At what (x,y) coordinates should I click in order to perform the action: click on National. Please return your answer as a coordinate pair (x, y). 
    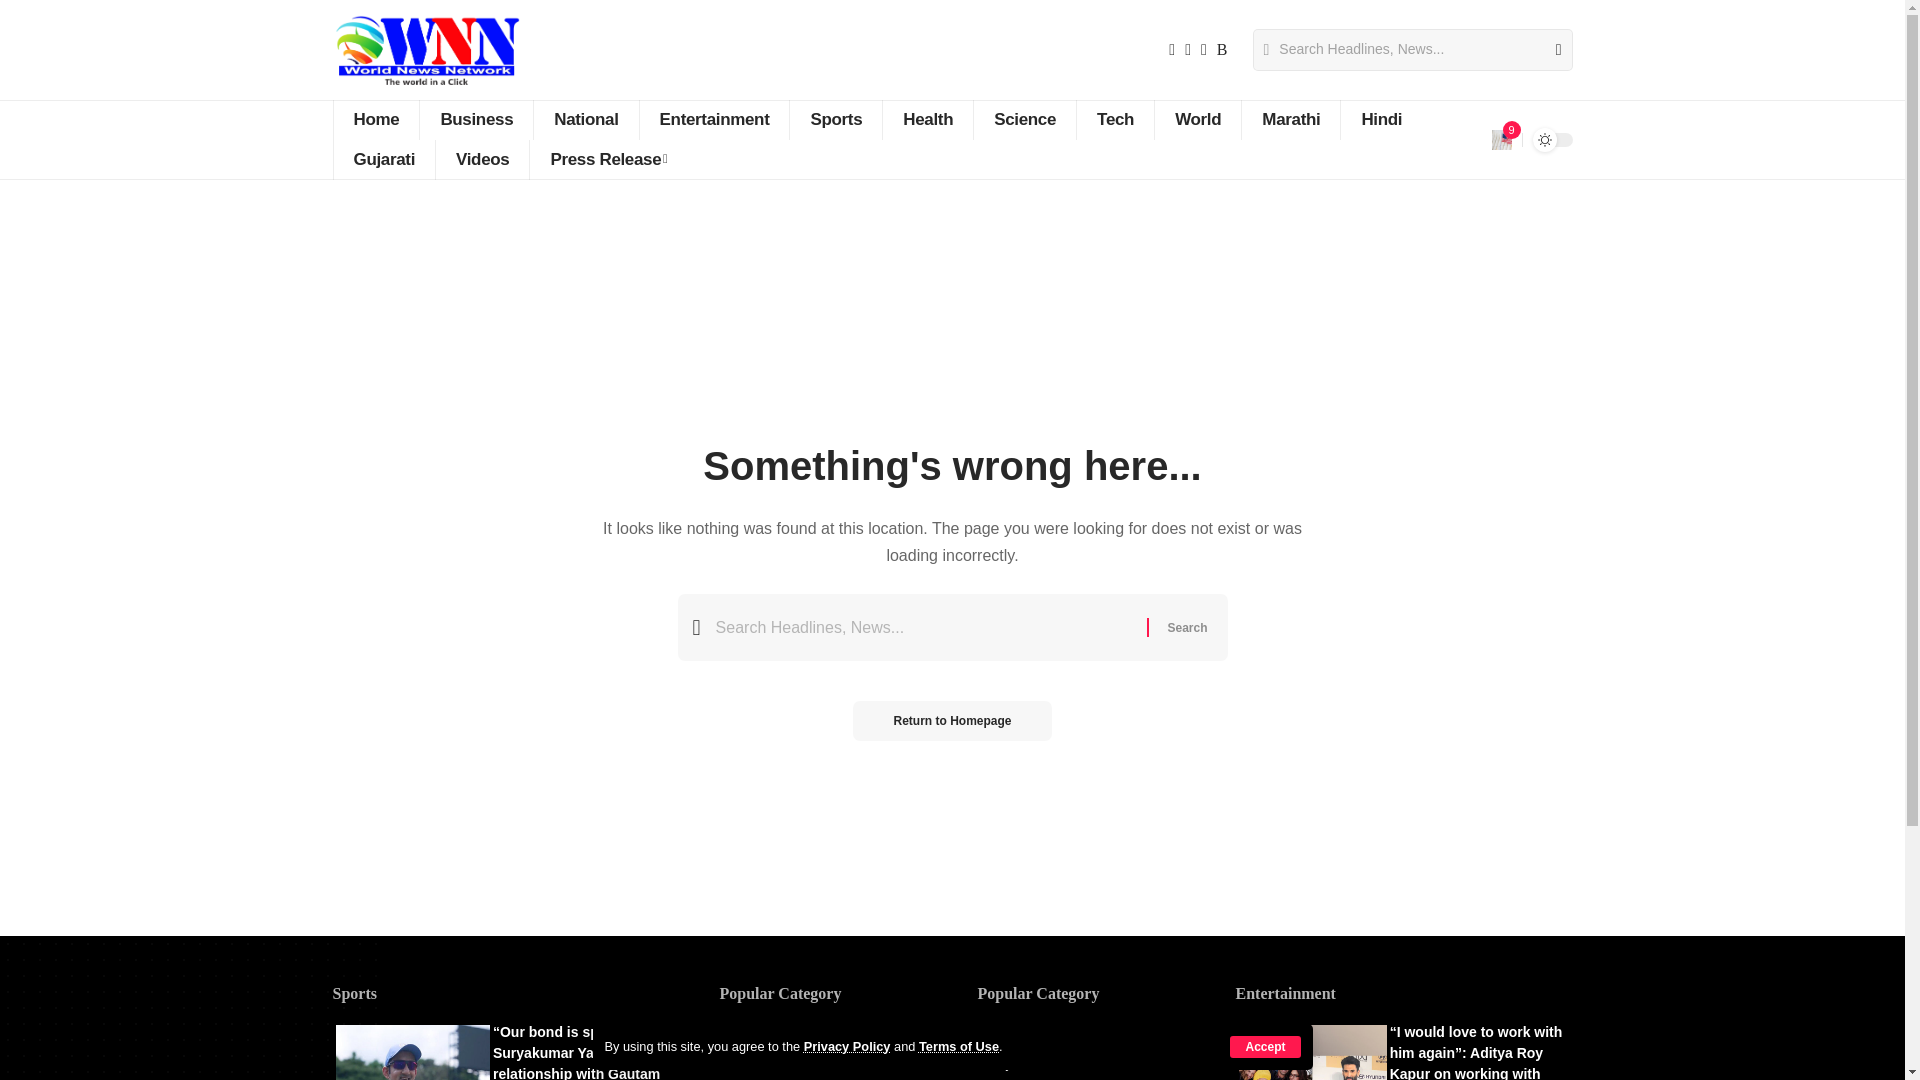
    Looking at the image, I should click on (585, 120).